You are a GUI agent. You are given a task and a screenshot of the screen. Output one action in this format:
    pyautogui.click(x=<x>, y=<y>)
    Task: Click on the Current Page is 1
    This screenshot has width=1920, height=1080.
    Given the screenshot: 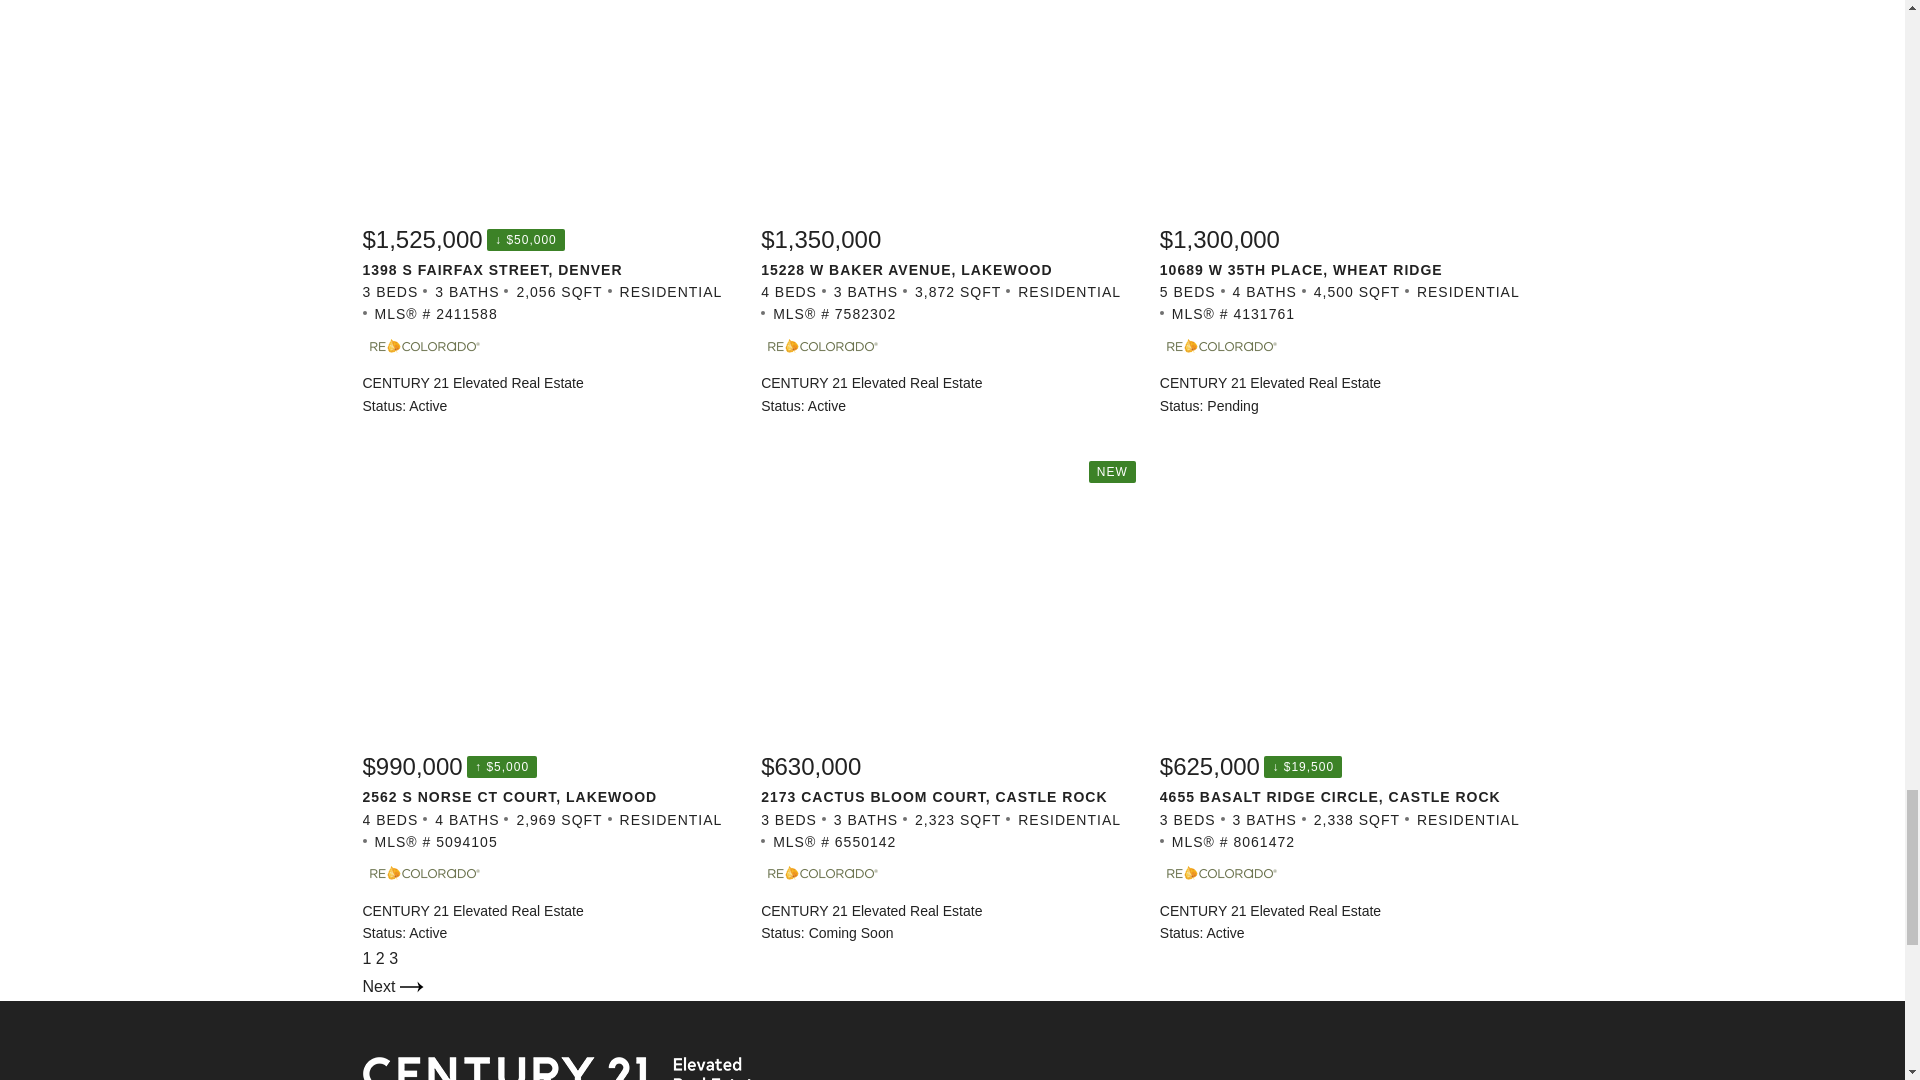 What is the action you would take?
    pyautogui.click(x=368, y=958)
    